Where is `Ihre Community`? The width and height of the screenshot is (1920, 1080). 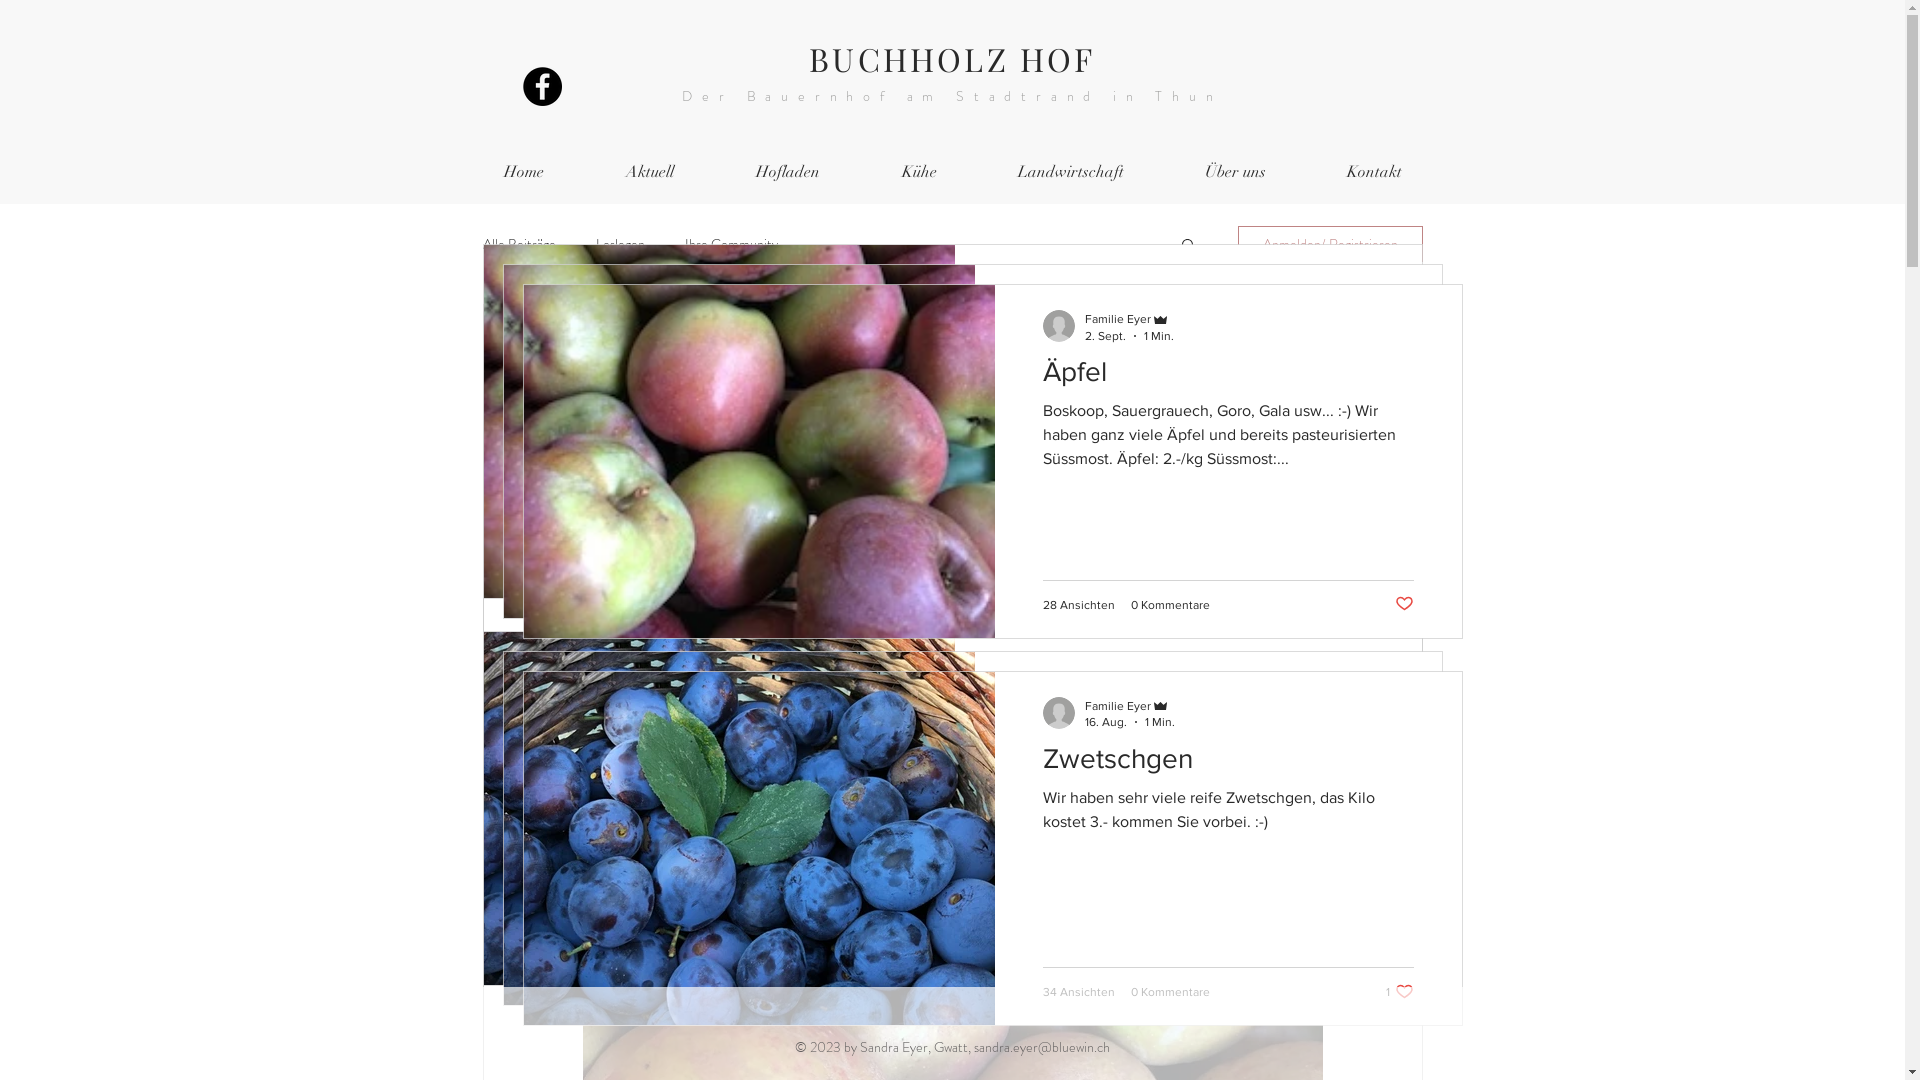 Ihre Community is located at coordinates (730, 244).